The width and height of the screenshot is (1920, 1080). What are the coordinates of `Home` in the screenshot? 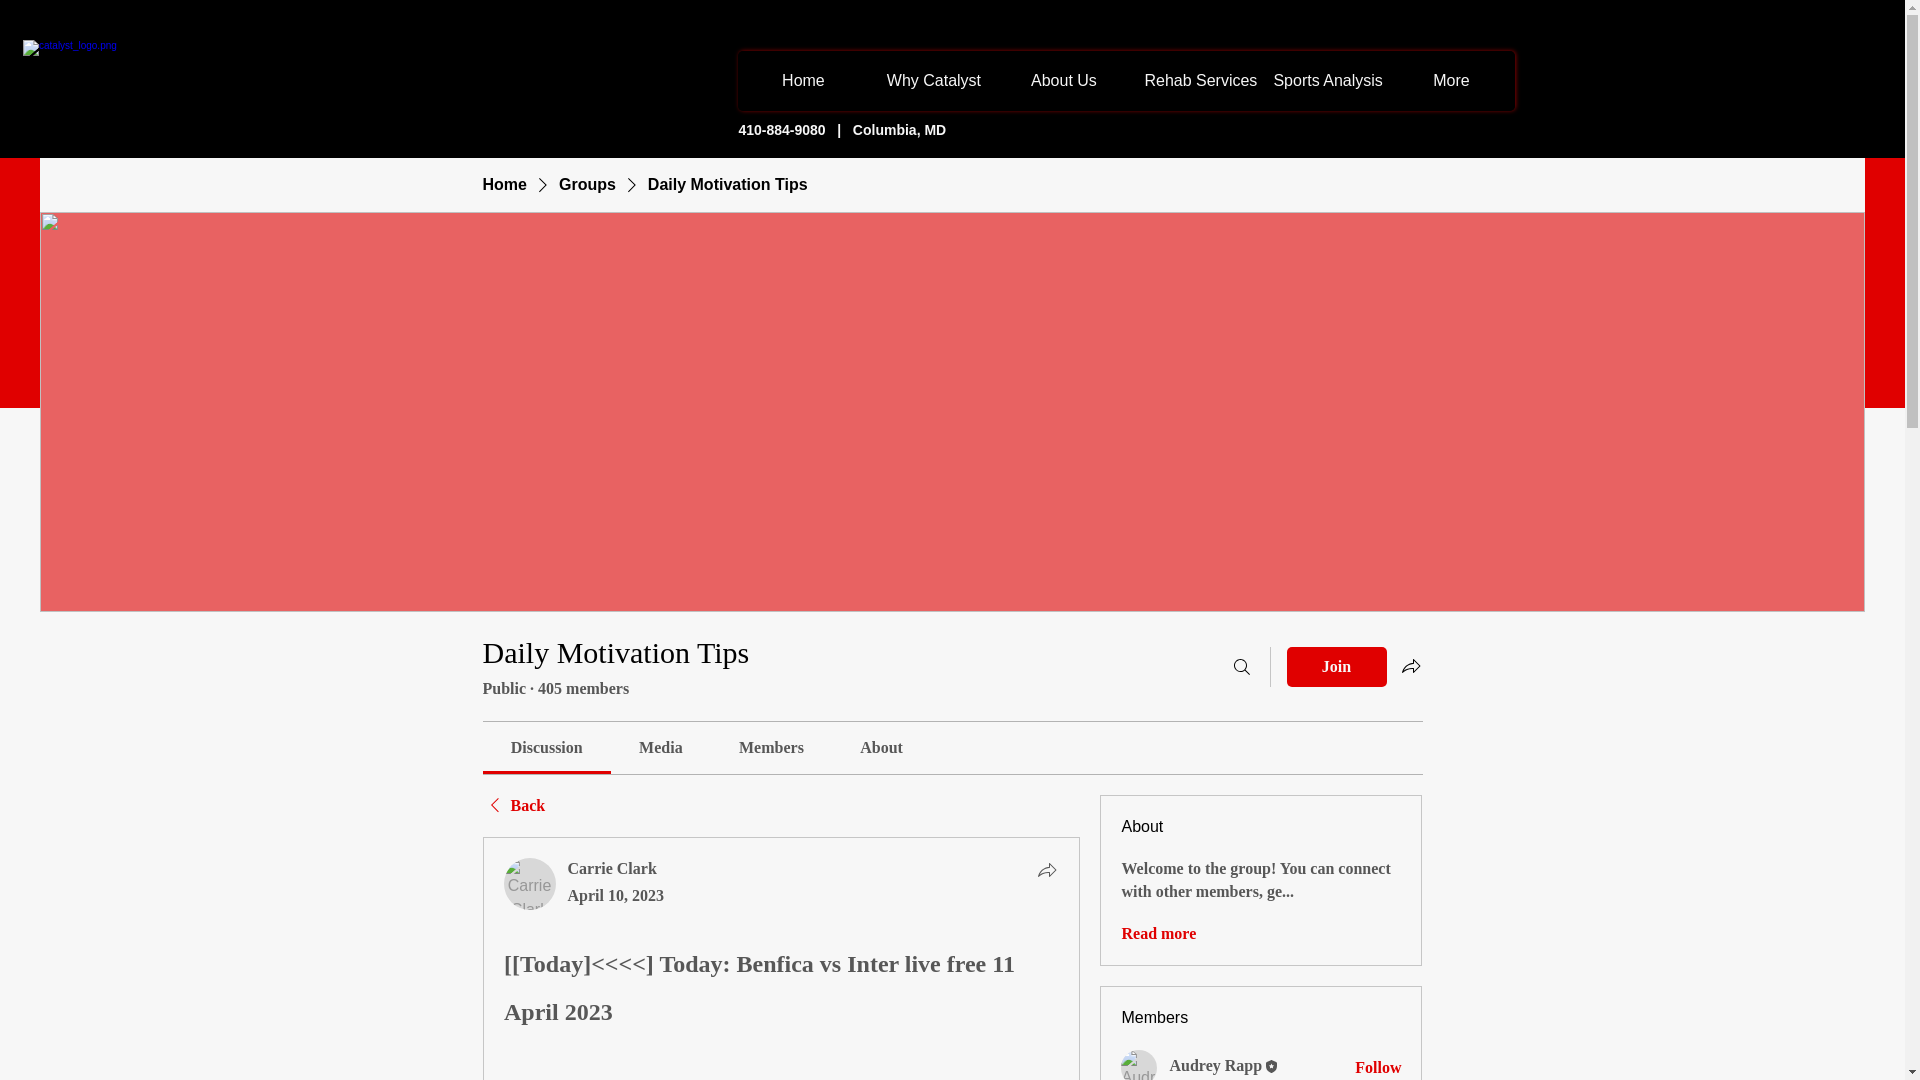 It's located at (504, 184).